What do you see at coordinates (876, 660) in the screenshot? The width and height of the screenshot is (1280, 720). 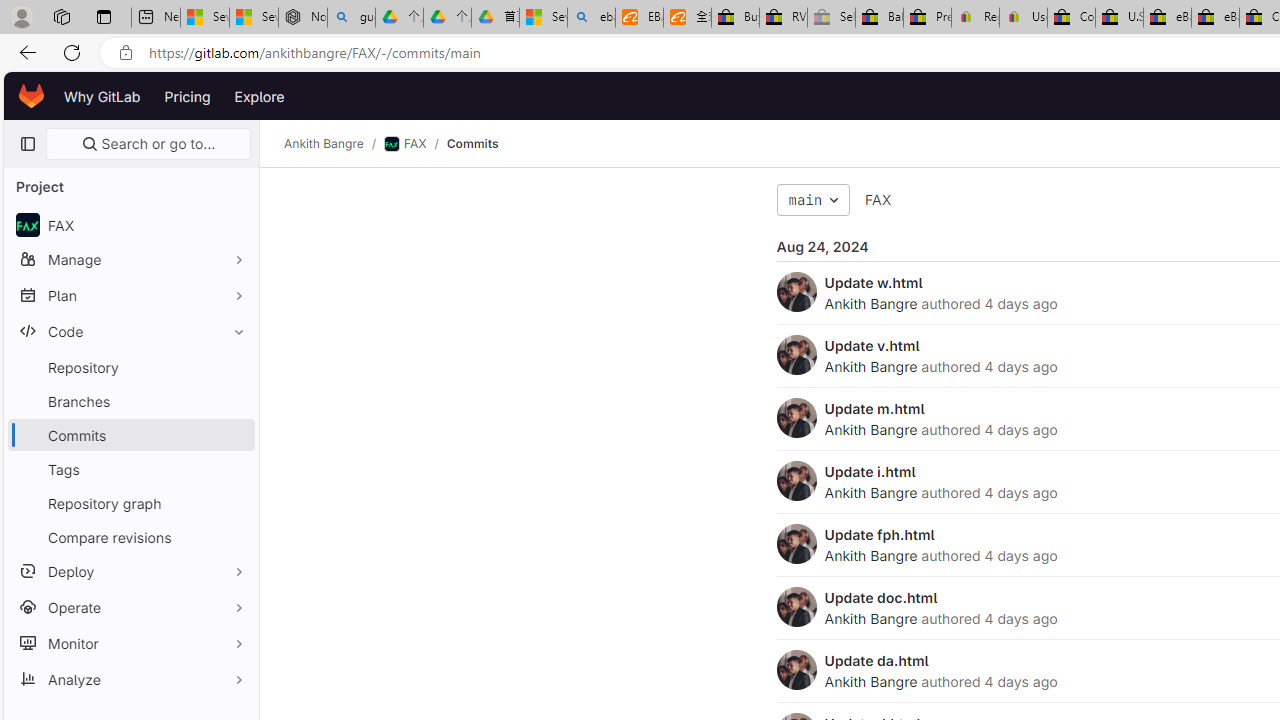 I see `Update da.html` at bounding box center [876, 660].